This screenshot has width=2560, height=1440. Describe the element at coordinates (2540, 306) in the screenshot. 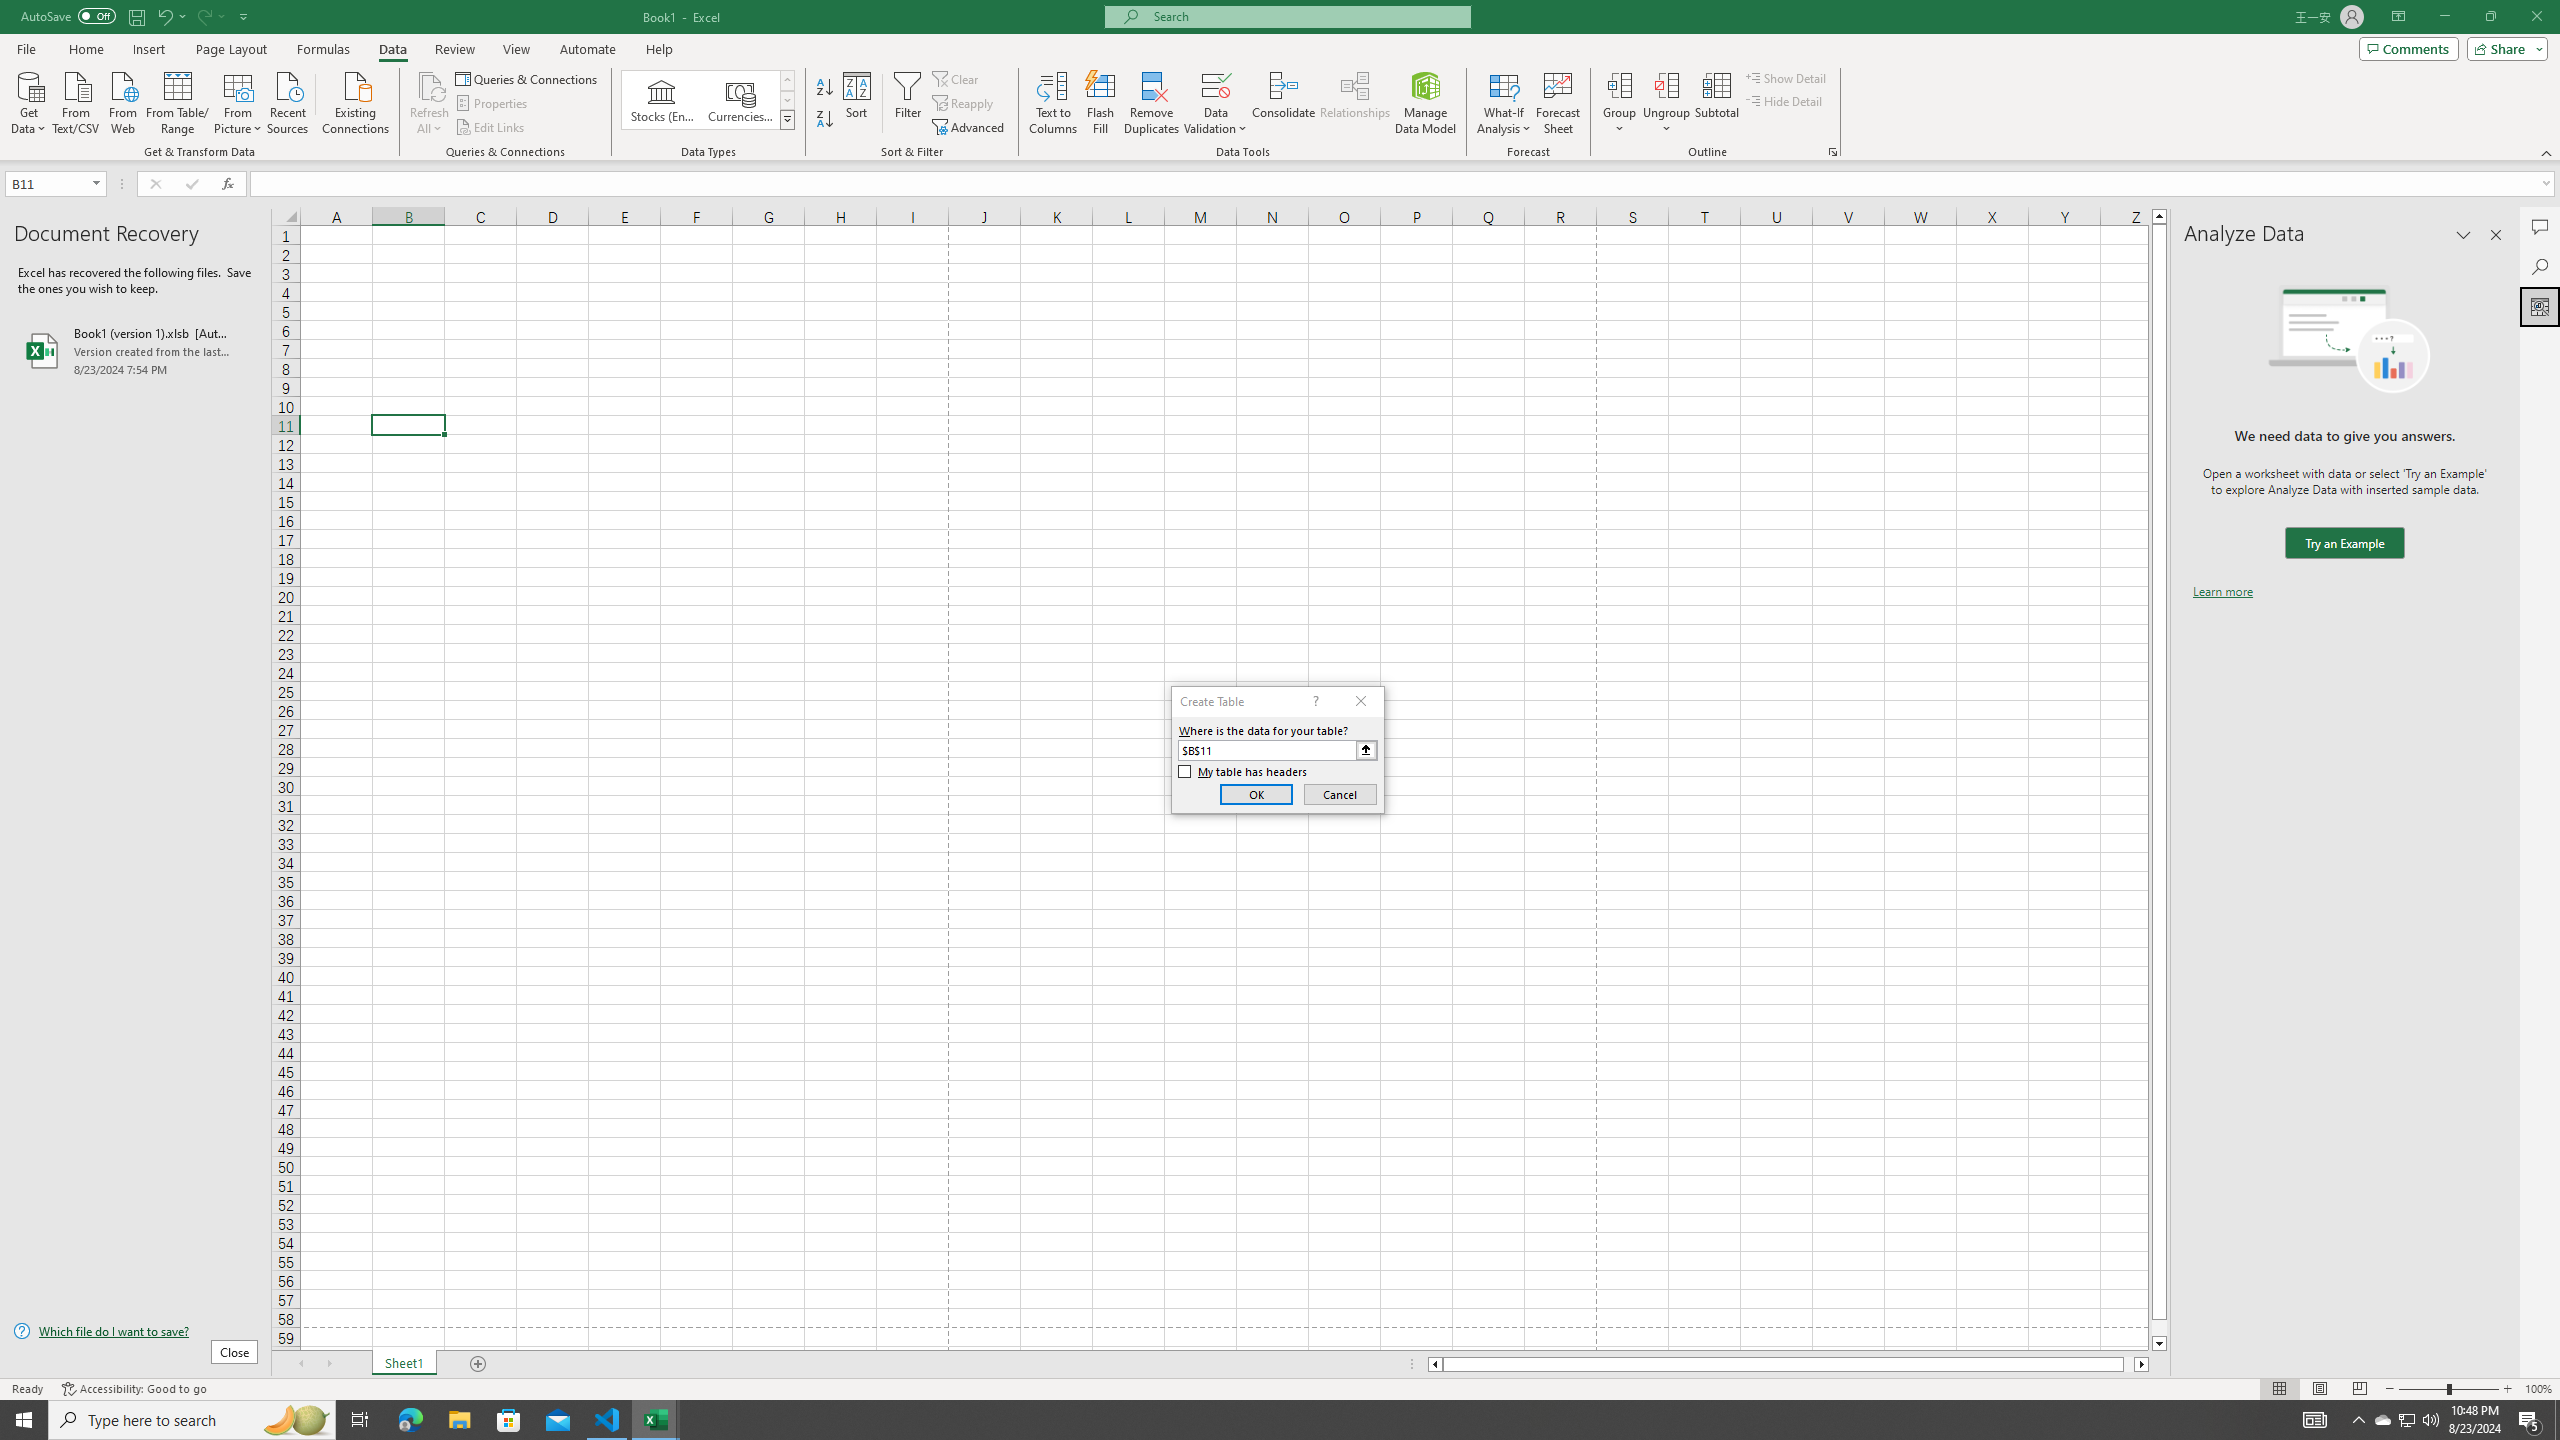

I see `Analyze Data` at that location.